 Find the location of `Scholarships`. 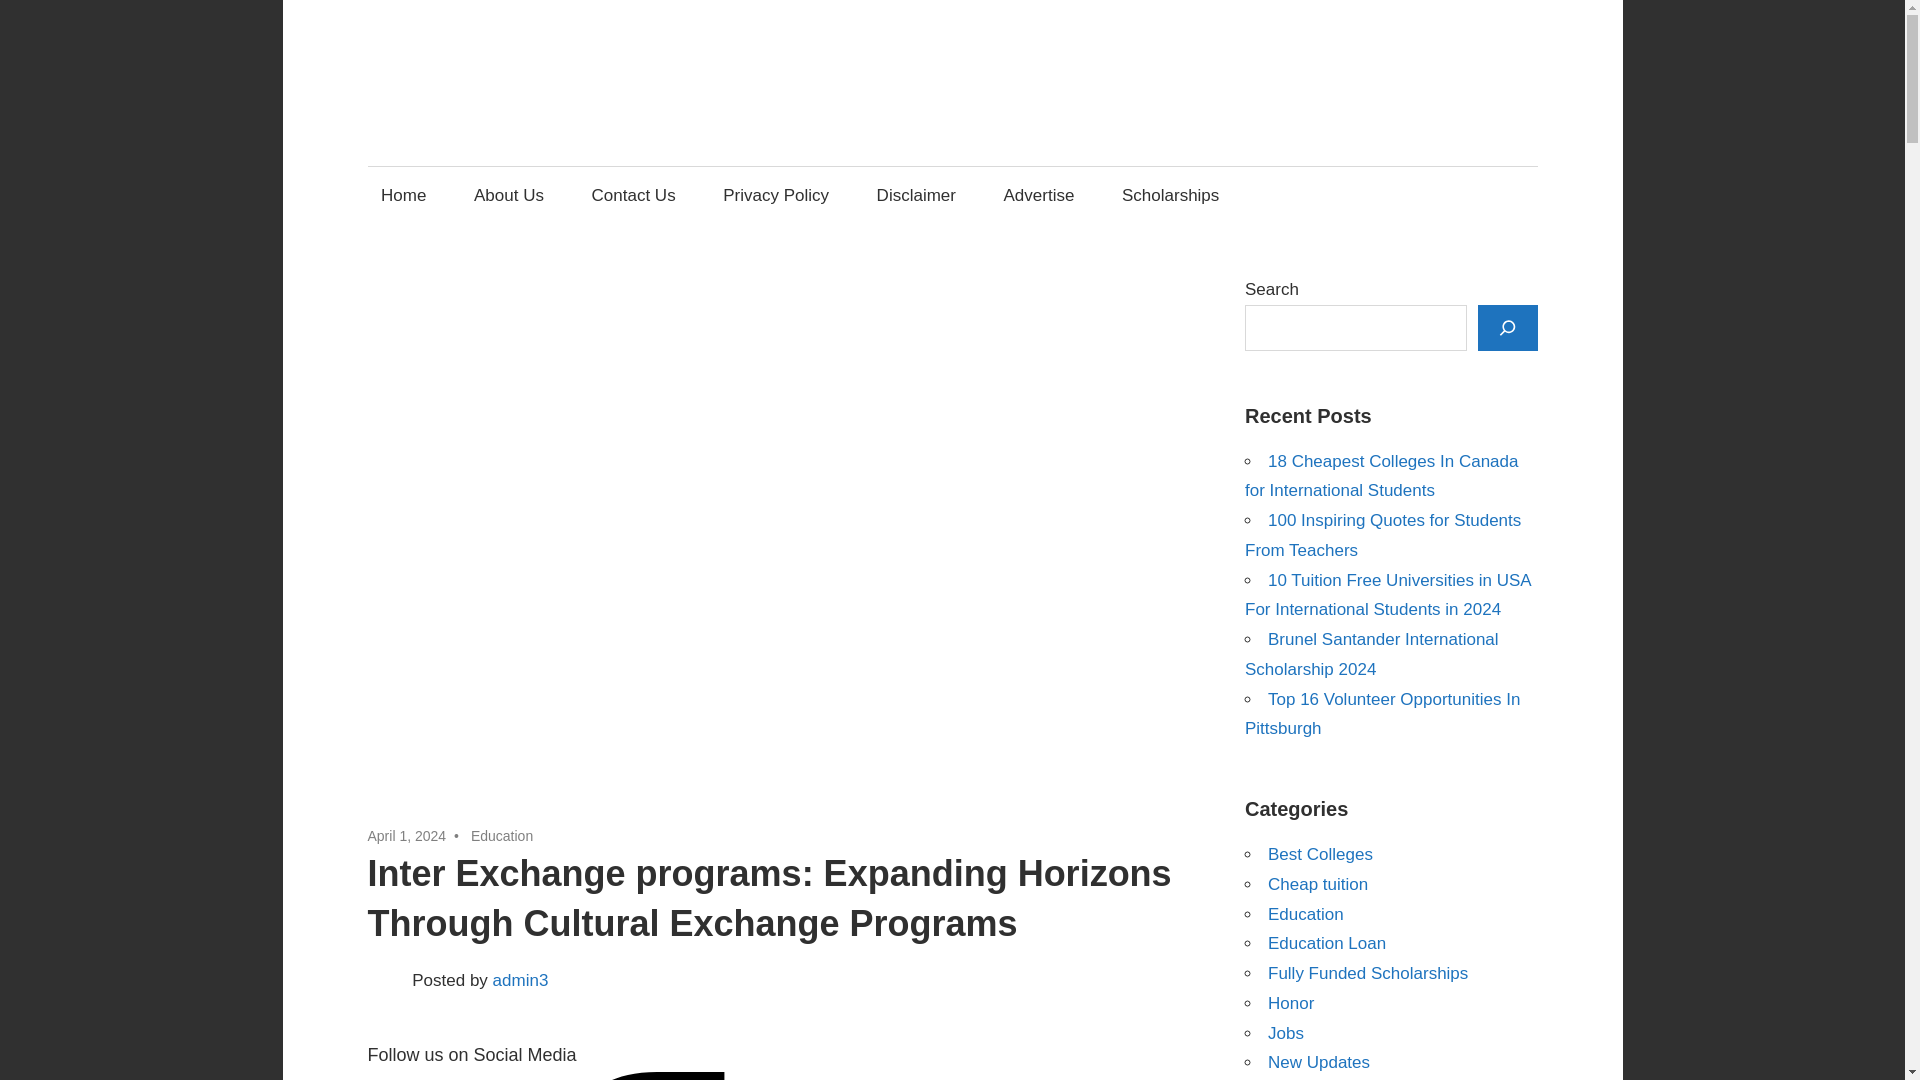

Scholarships is located at coordinates (1170, 195).